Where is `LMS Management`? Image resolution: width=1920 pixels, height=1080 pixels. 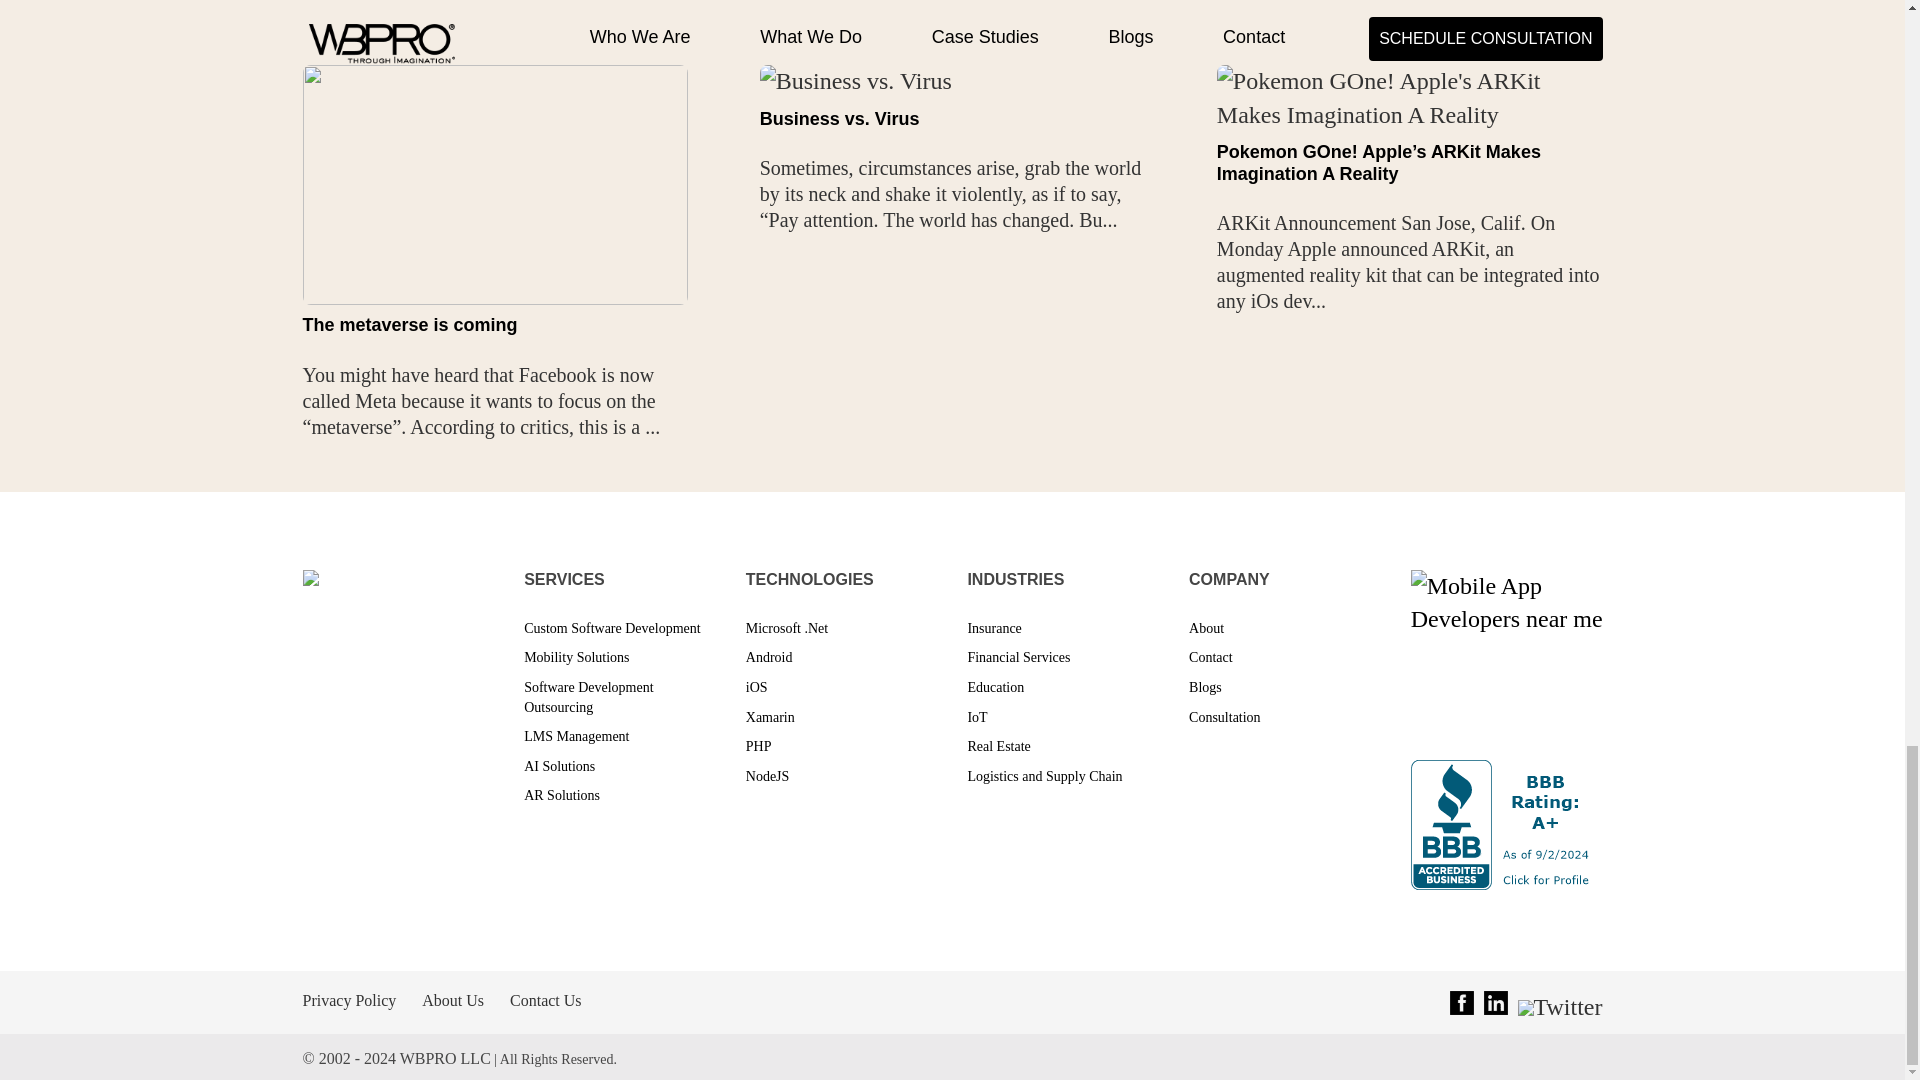 LMS Management is located at coordinates (576, 736).